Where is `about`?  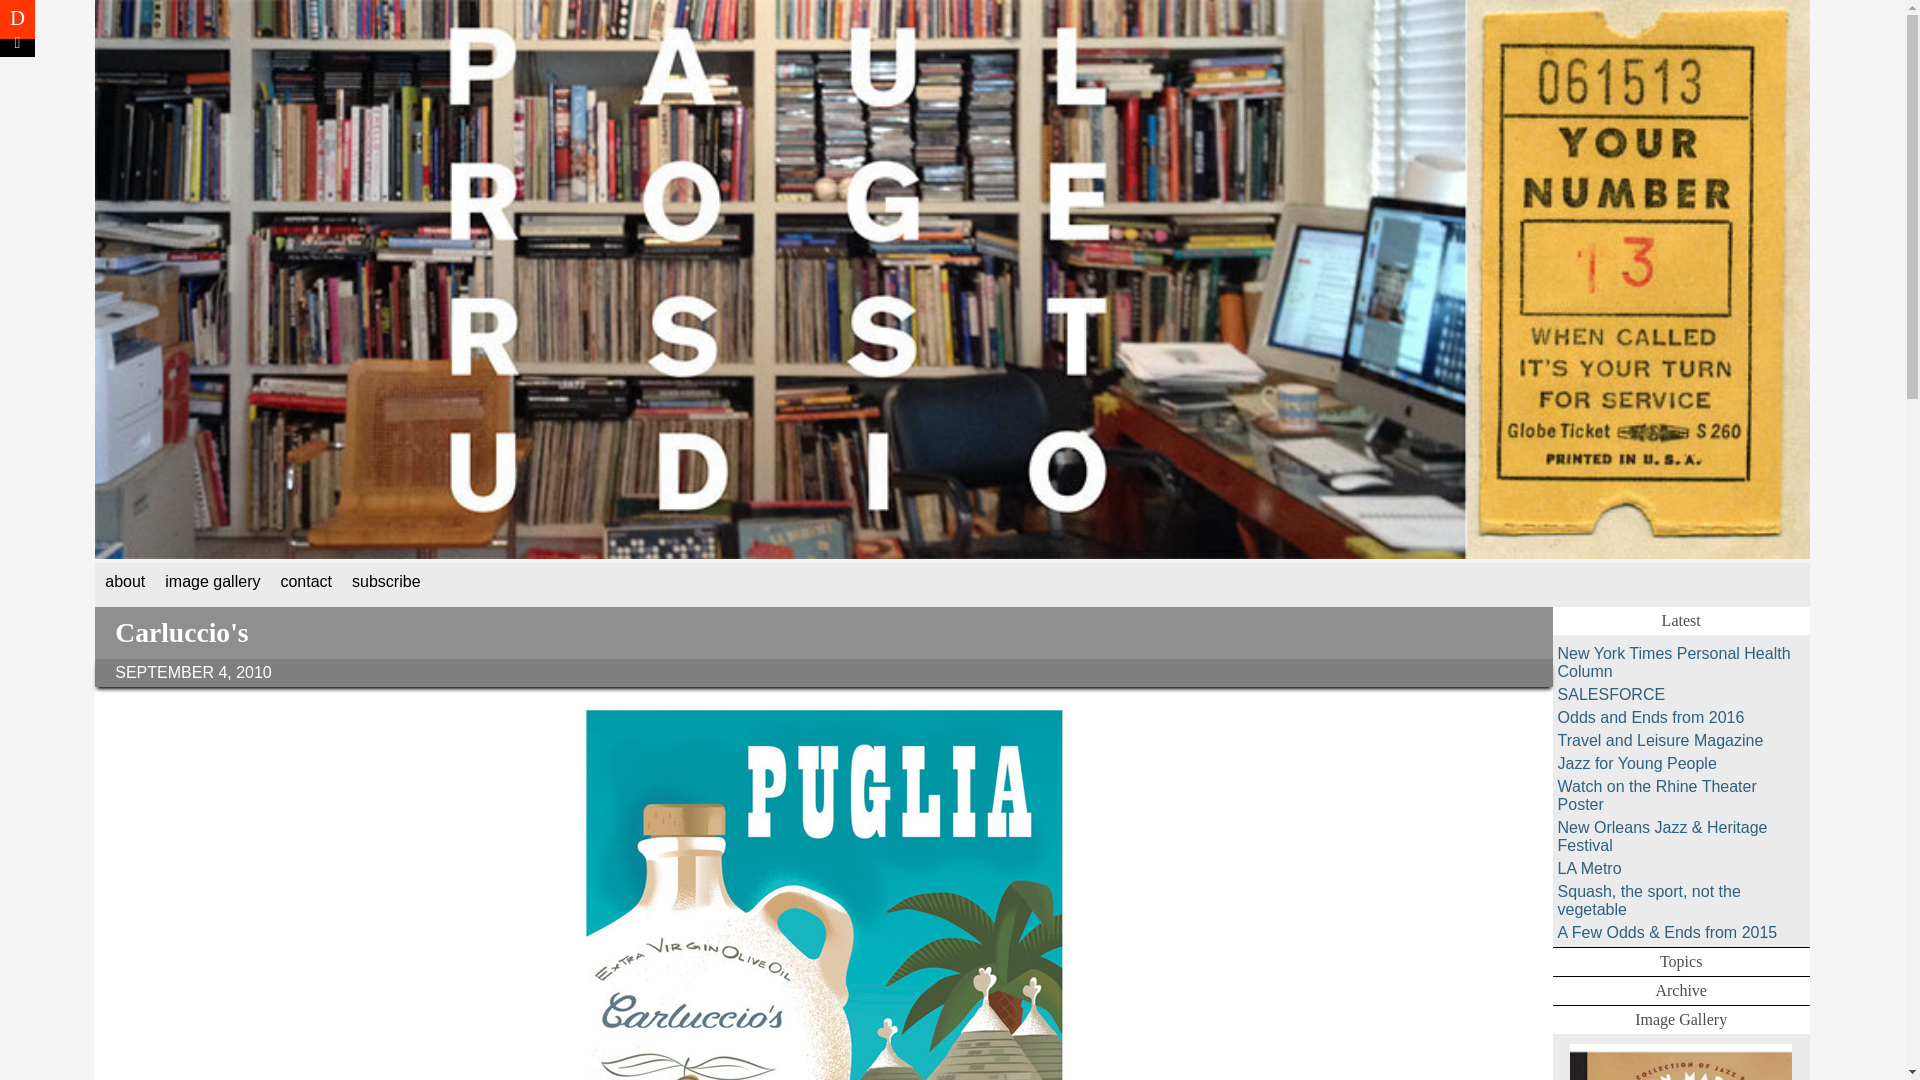 about is located at coordinates (125, 585).